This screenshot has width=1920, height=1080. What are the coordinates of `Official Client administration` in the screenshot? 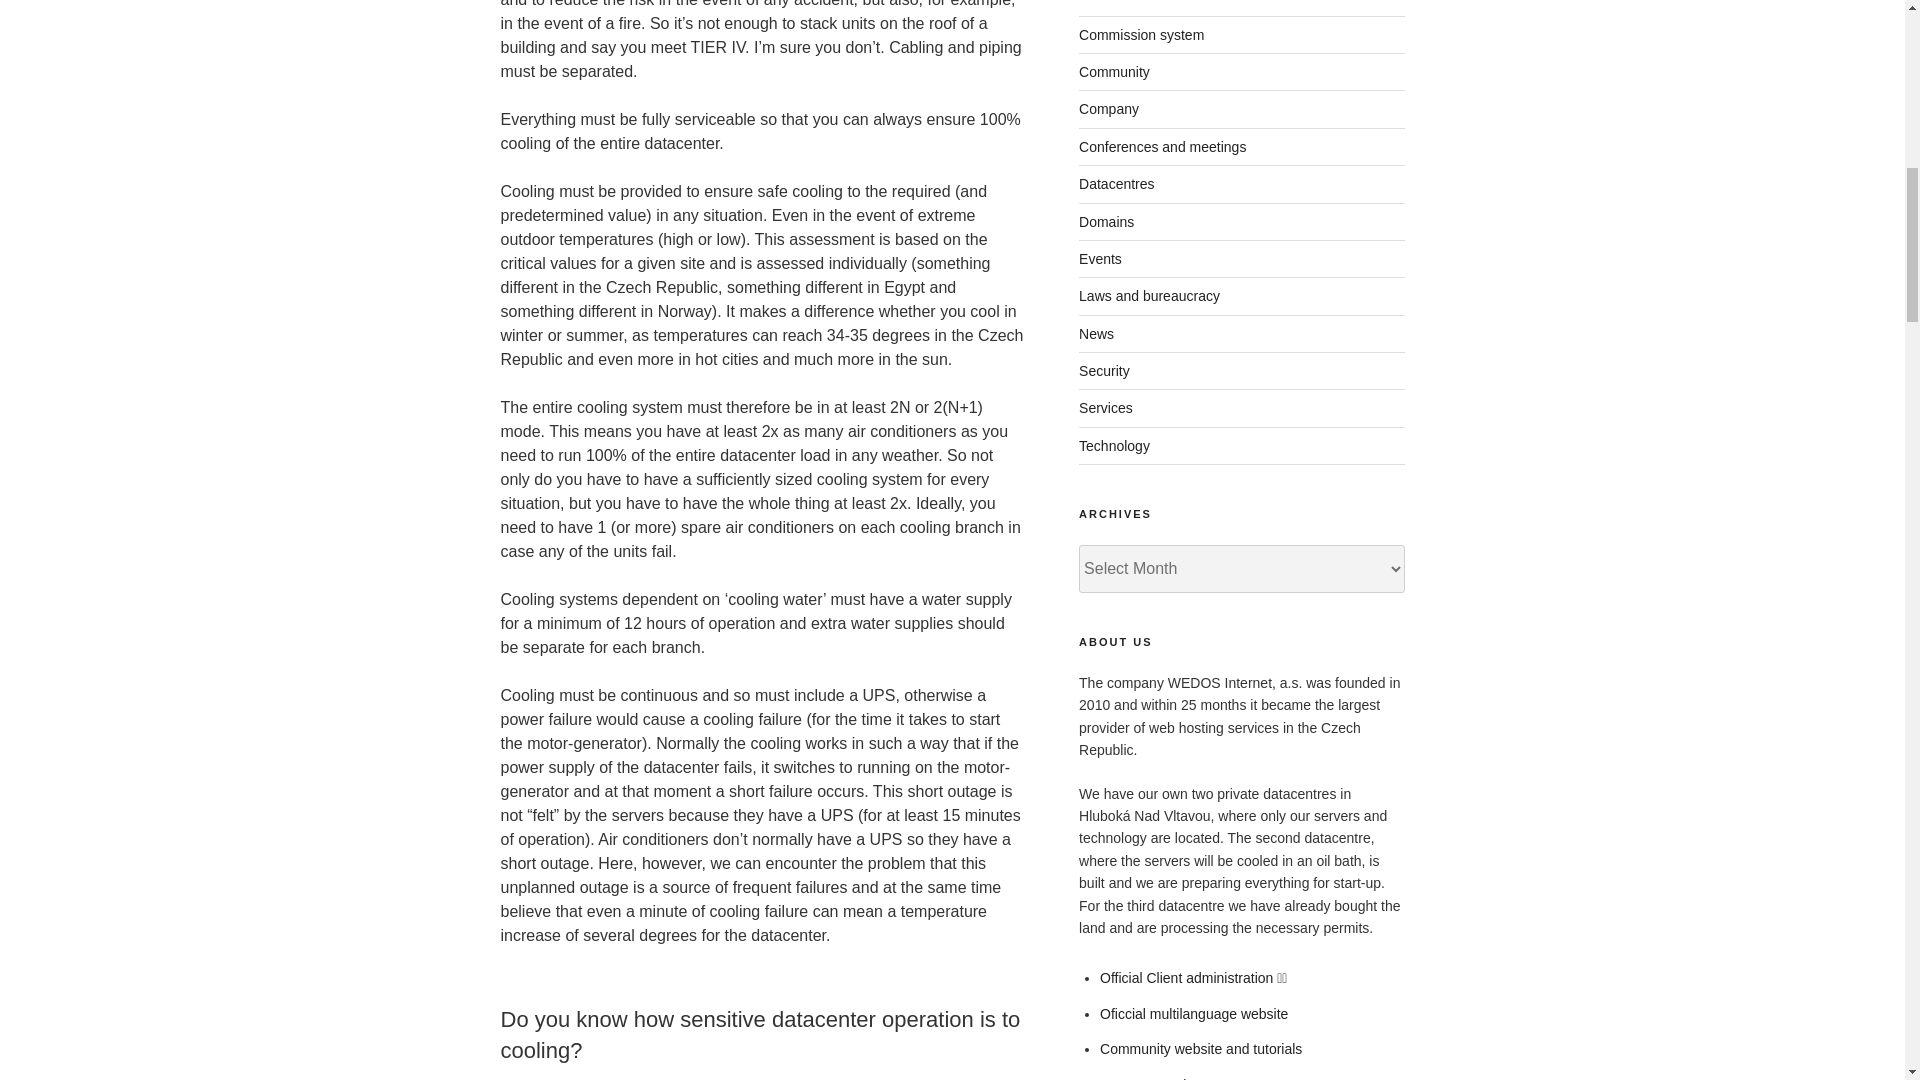 It's located at (1186, 978).